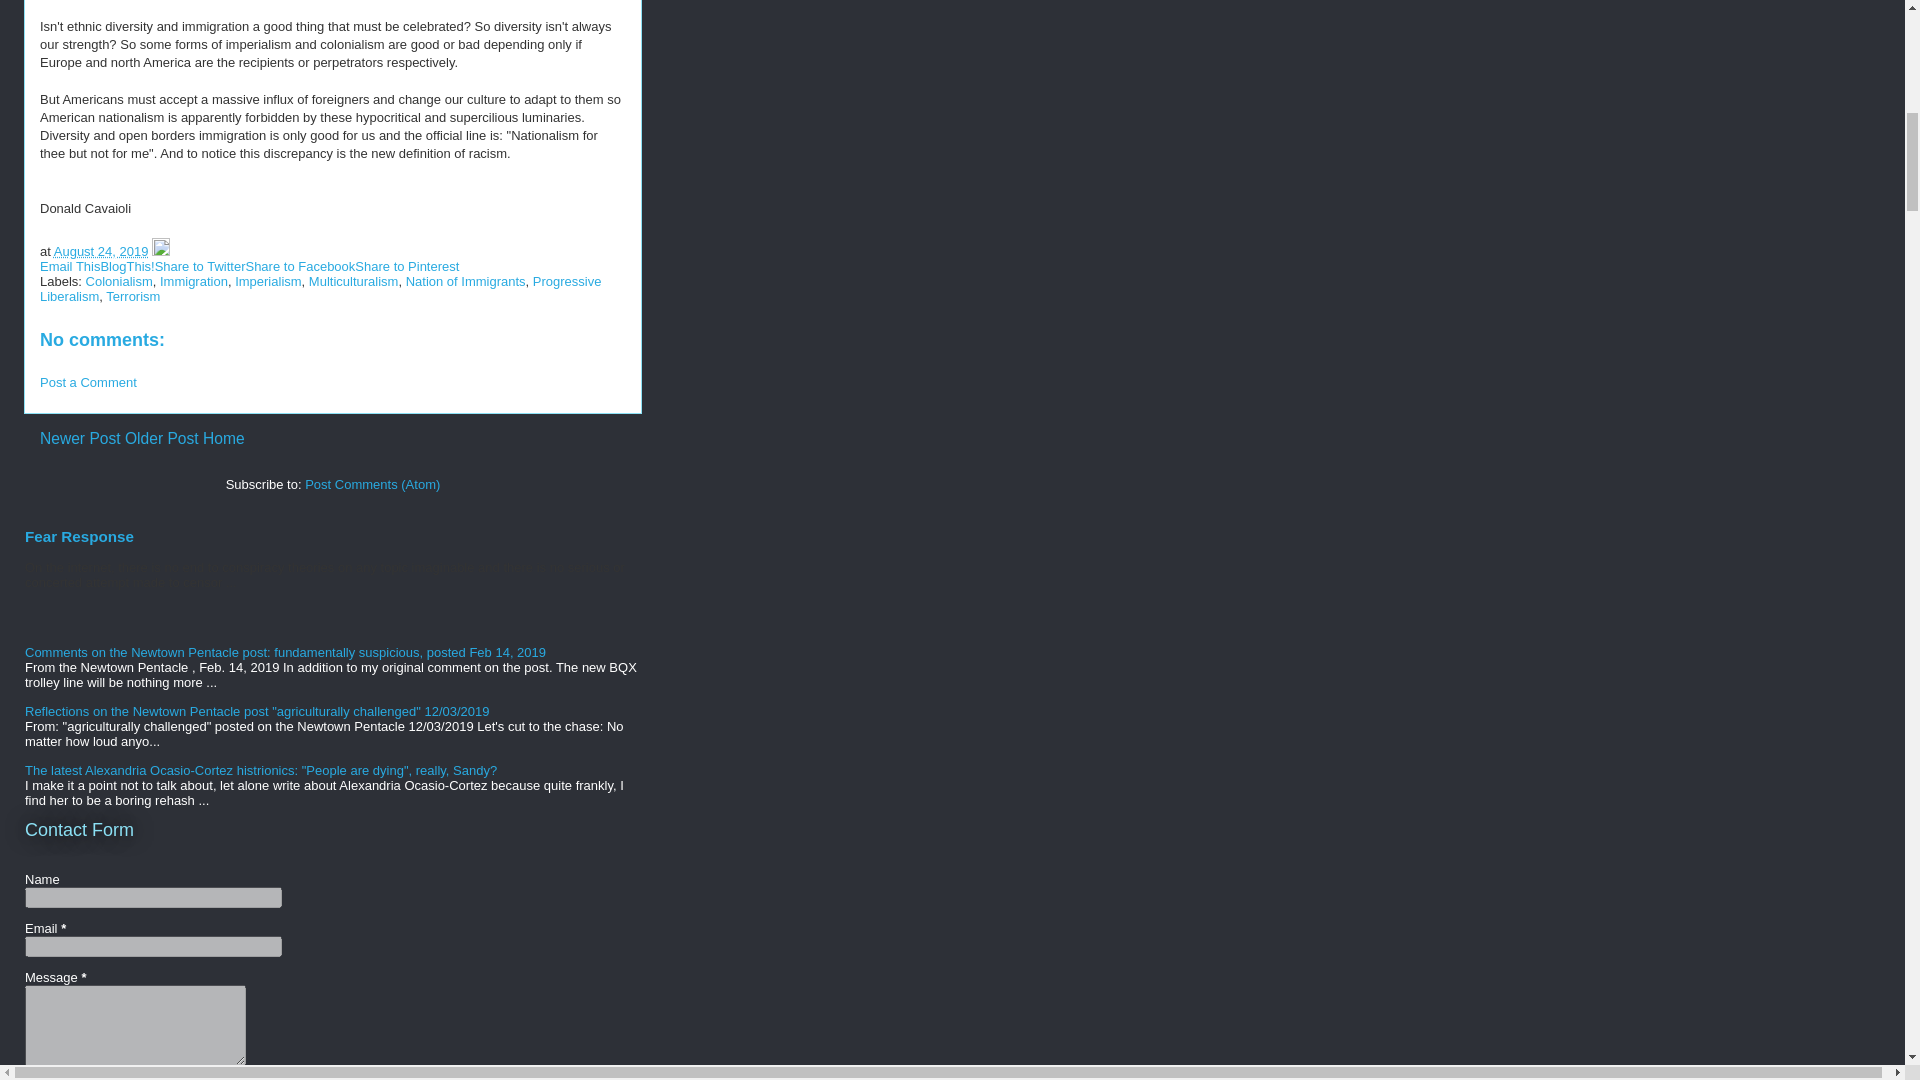 This screenshot has width=1920, height=1080. What do you see at coordinates (160, 252) in the screenshot?
I see `Edit Post` at bounding box center [160, 252].